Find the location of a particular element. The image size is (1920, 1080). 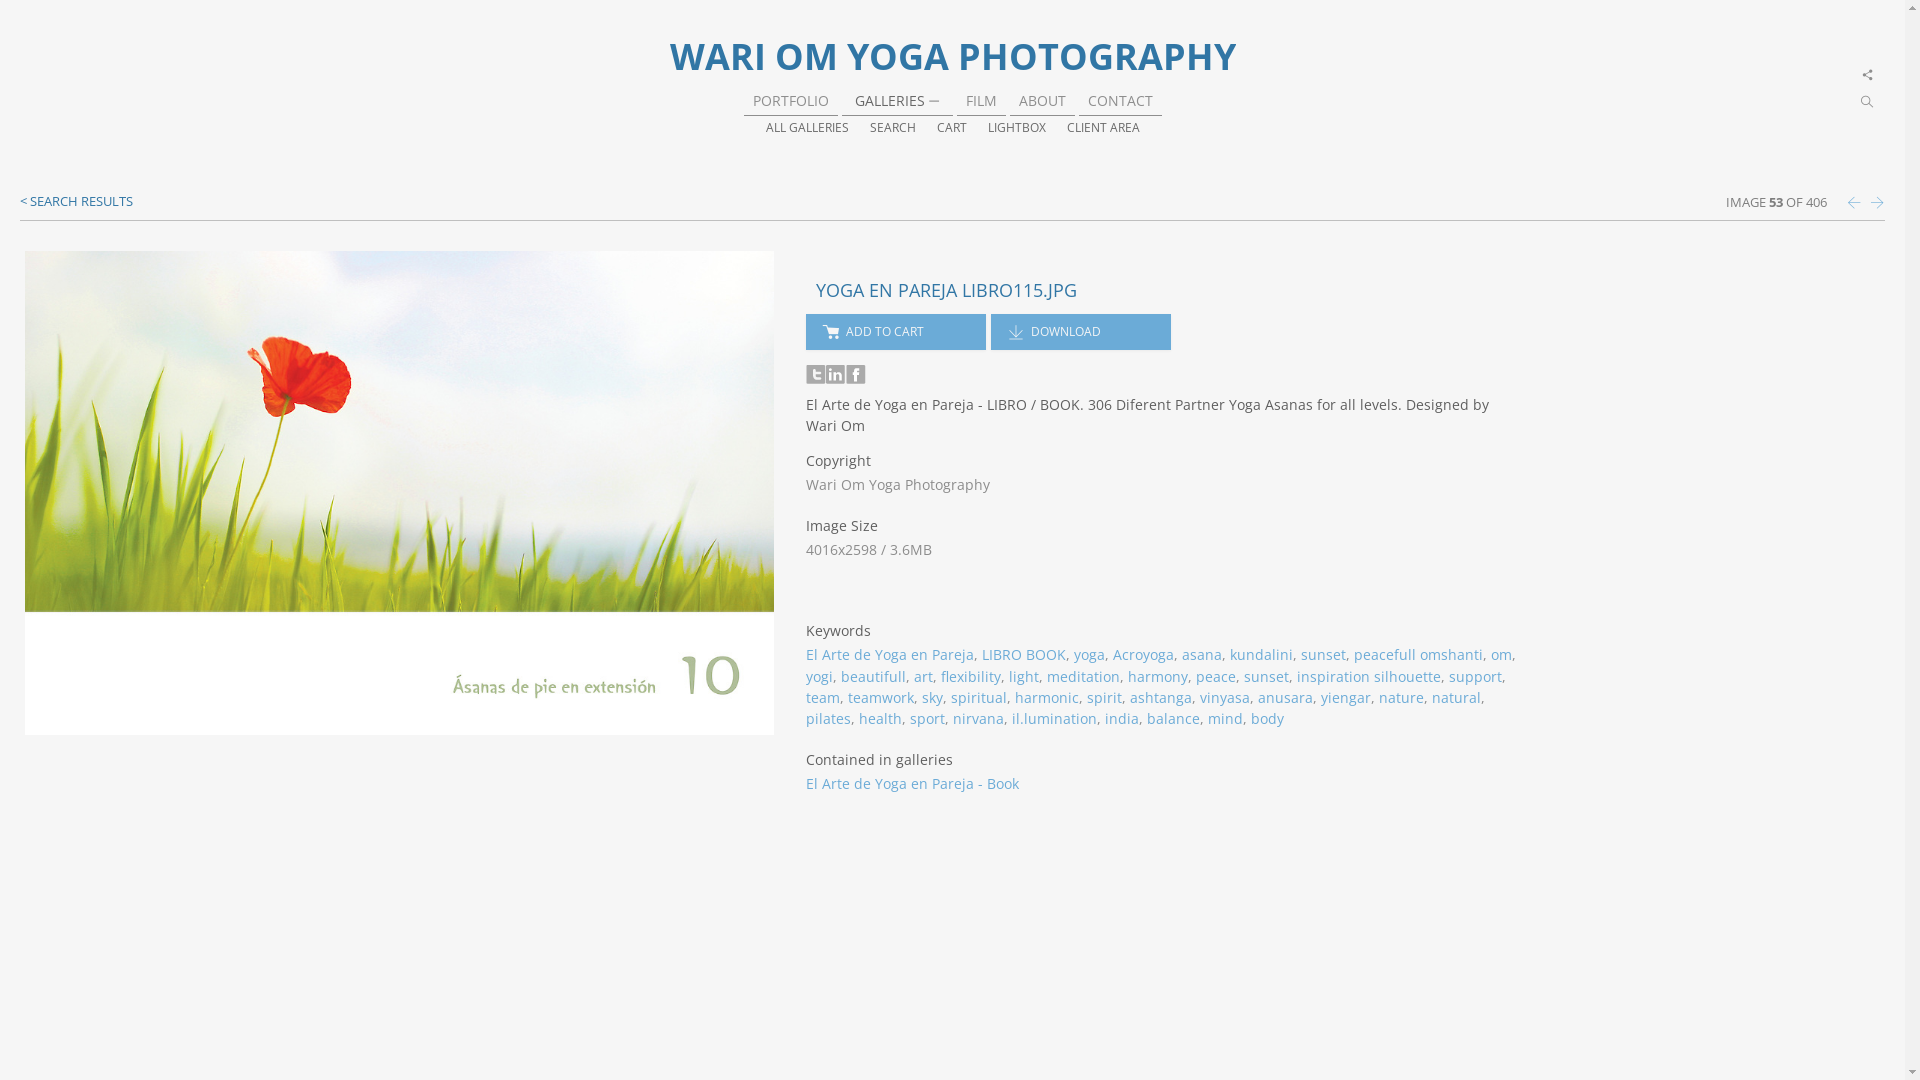

harmony is located at coordinates (1158, 676).